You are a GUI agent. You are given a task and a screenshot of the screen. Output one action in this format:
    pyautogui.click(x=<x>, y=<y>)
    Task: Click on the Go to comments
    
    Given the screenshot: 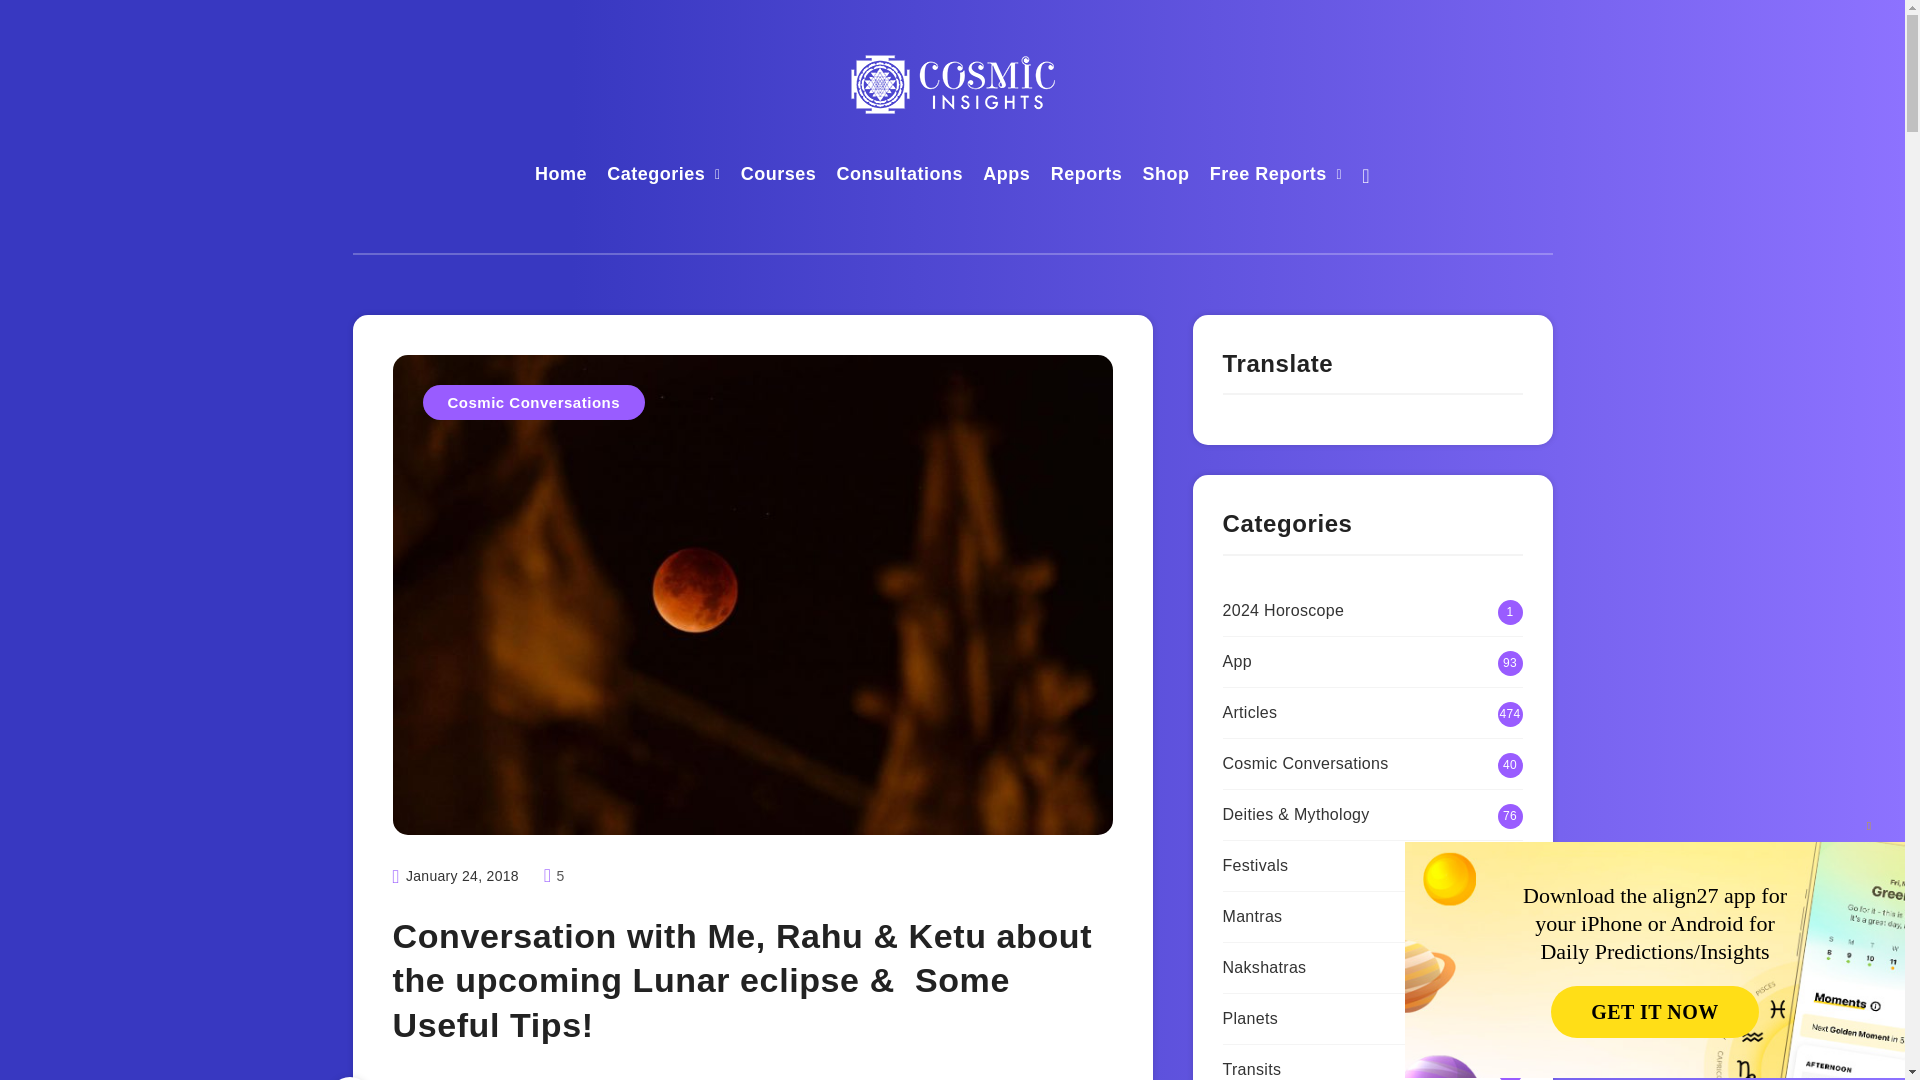 What is the action you would take?
    pyautogui.click(x=554, y=876)
    